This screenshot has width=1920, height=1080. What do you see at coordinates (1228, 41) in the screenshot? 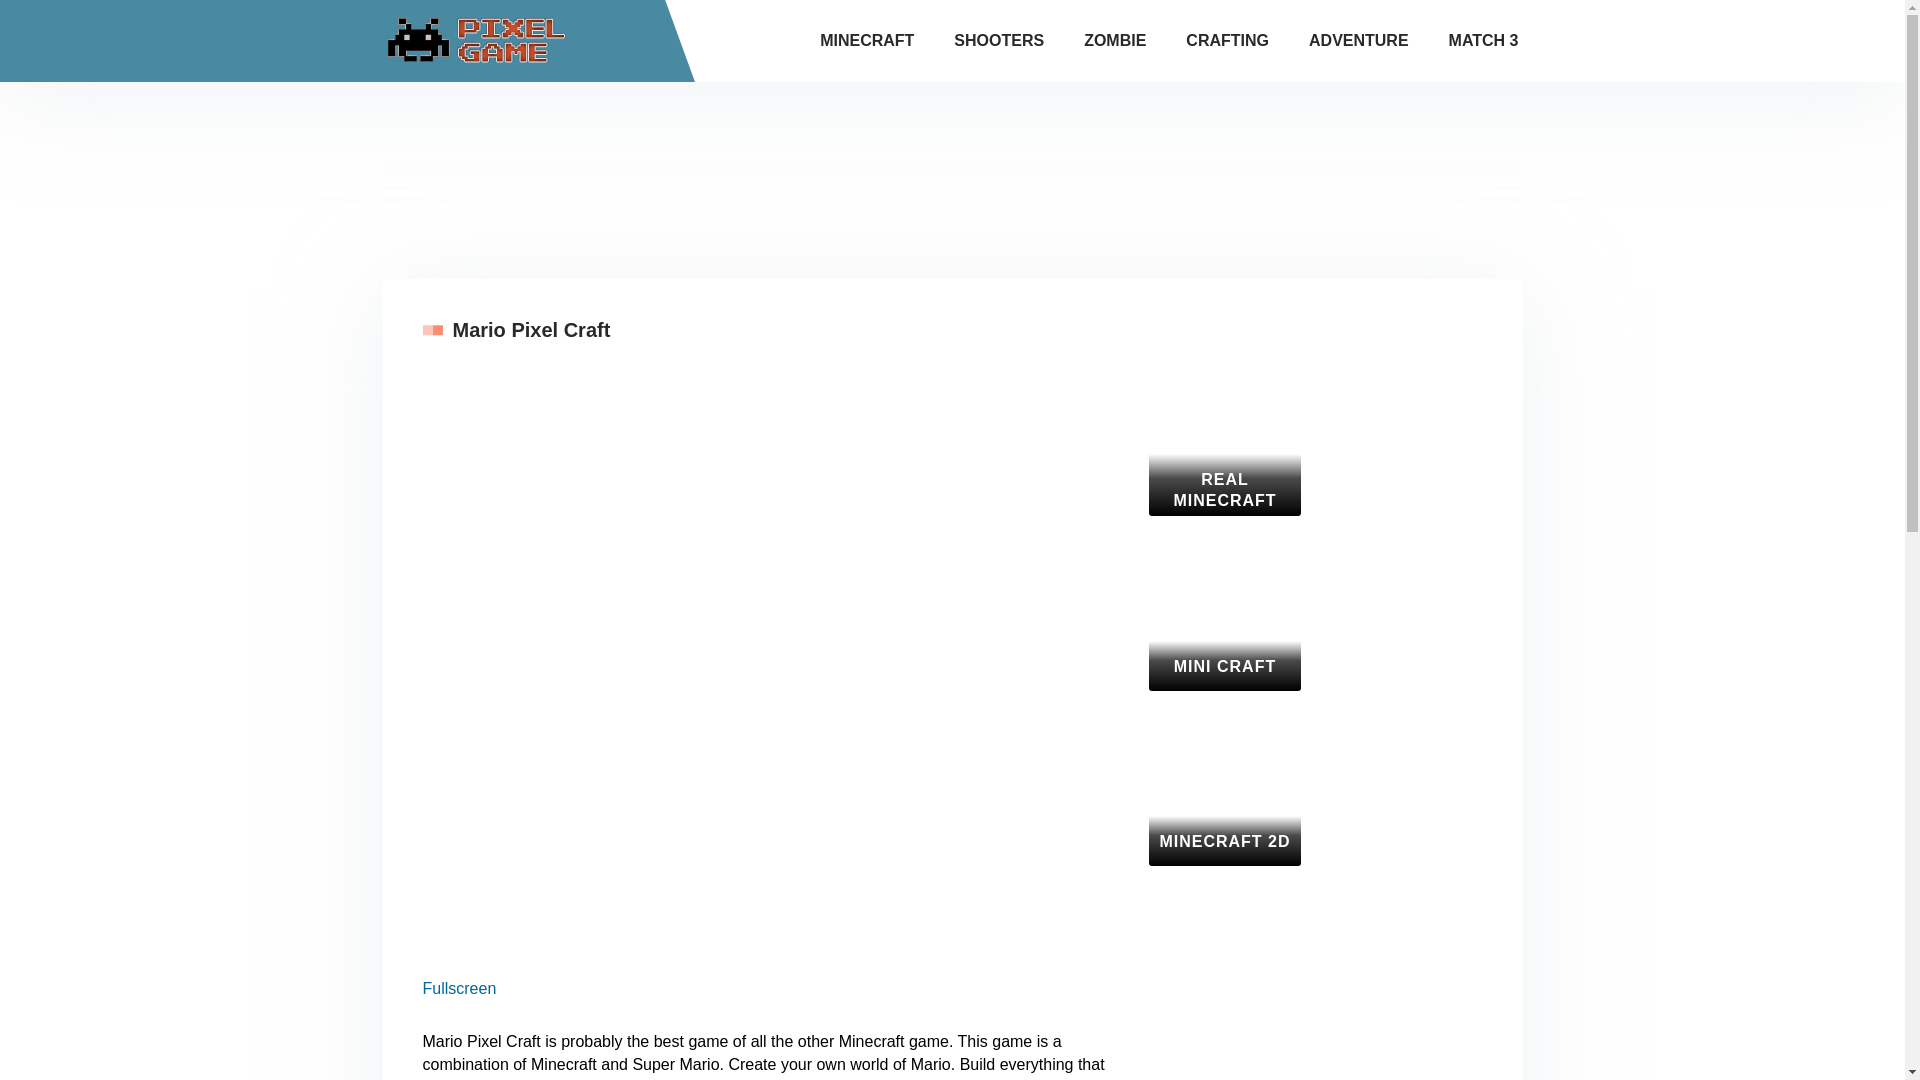
I see `CRAFTING` at bounding box center [1228, 41].